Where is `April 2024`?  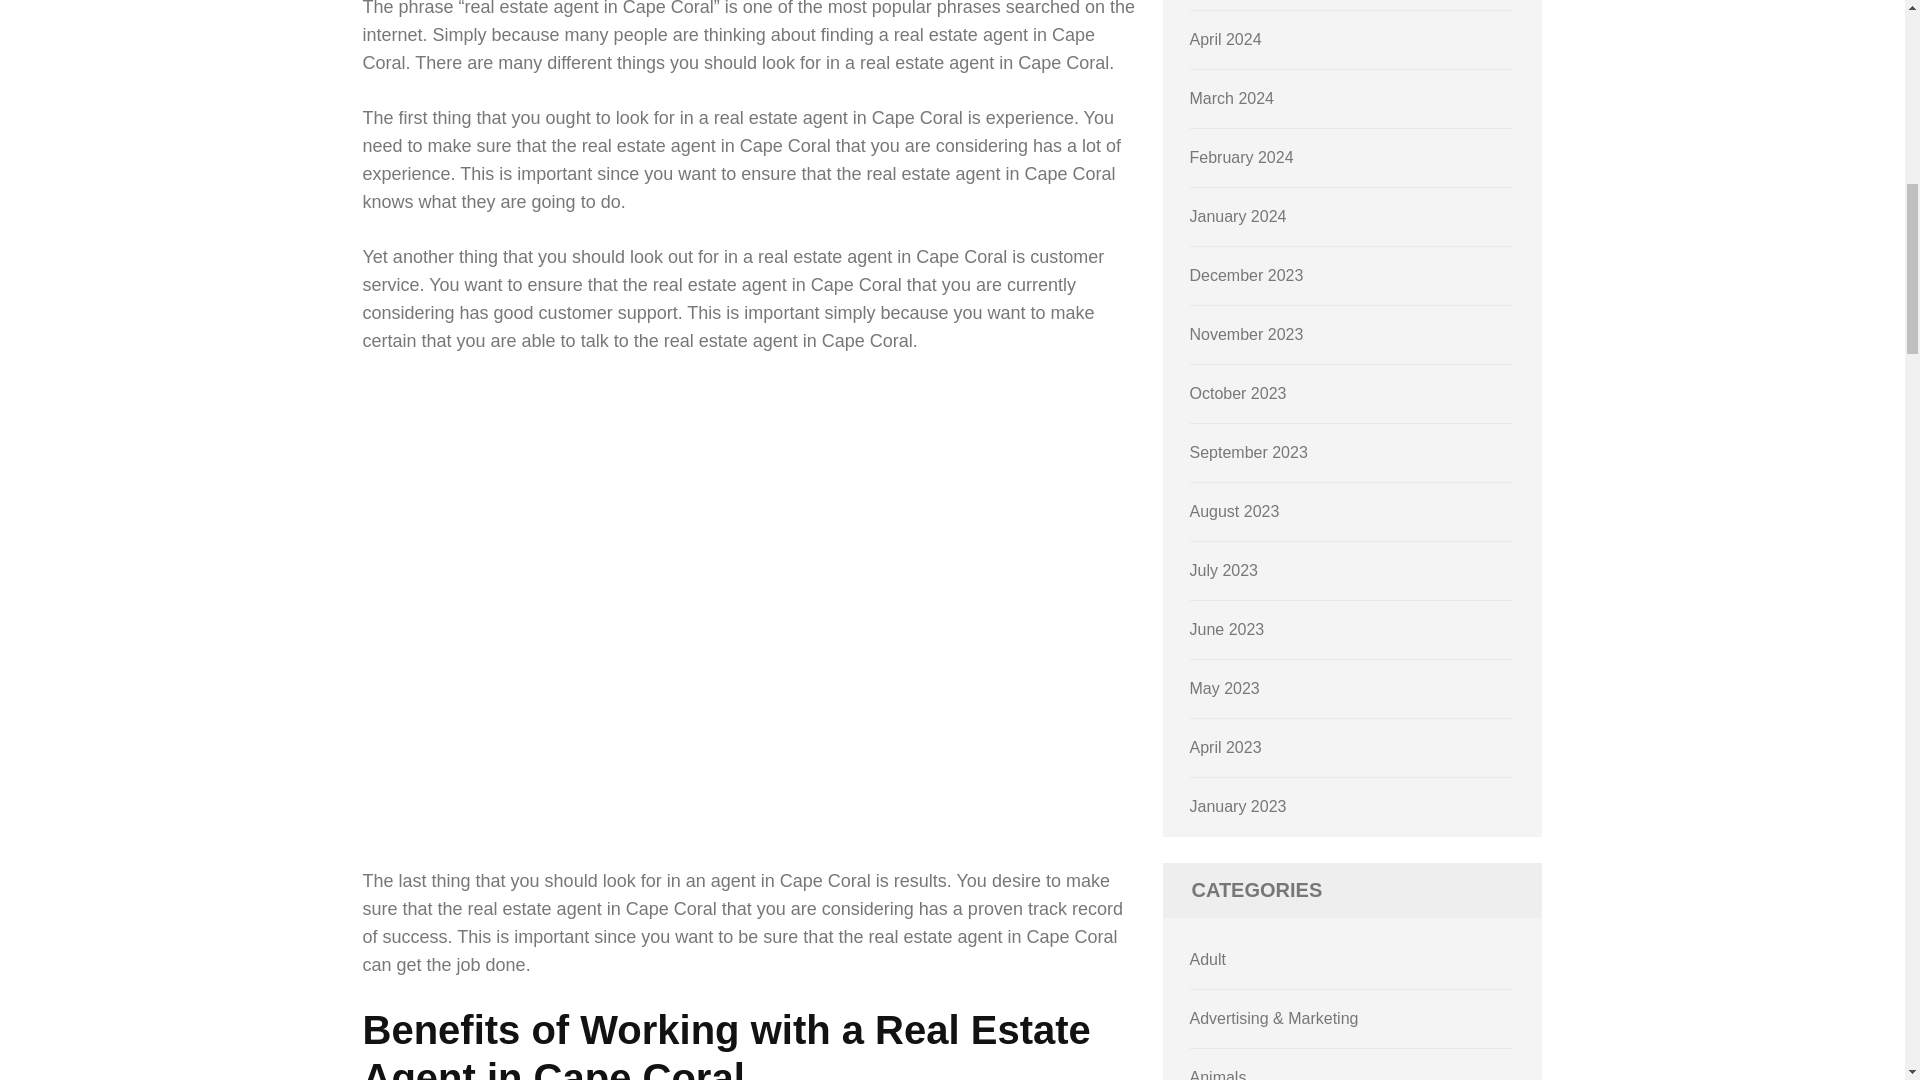
April 2024 is located at coordinates (1226, 39).